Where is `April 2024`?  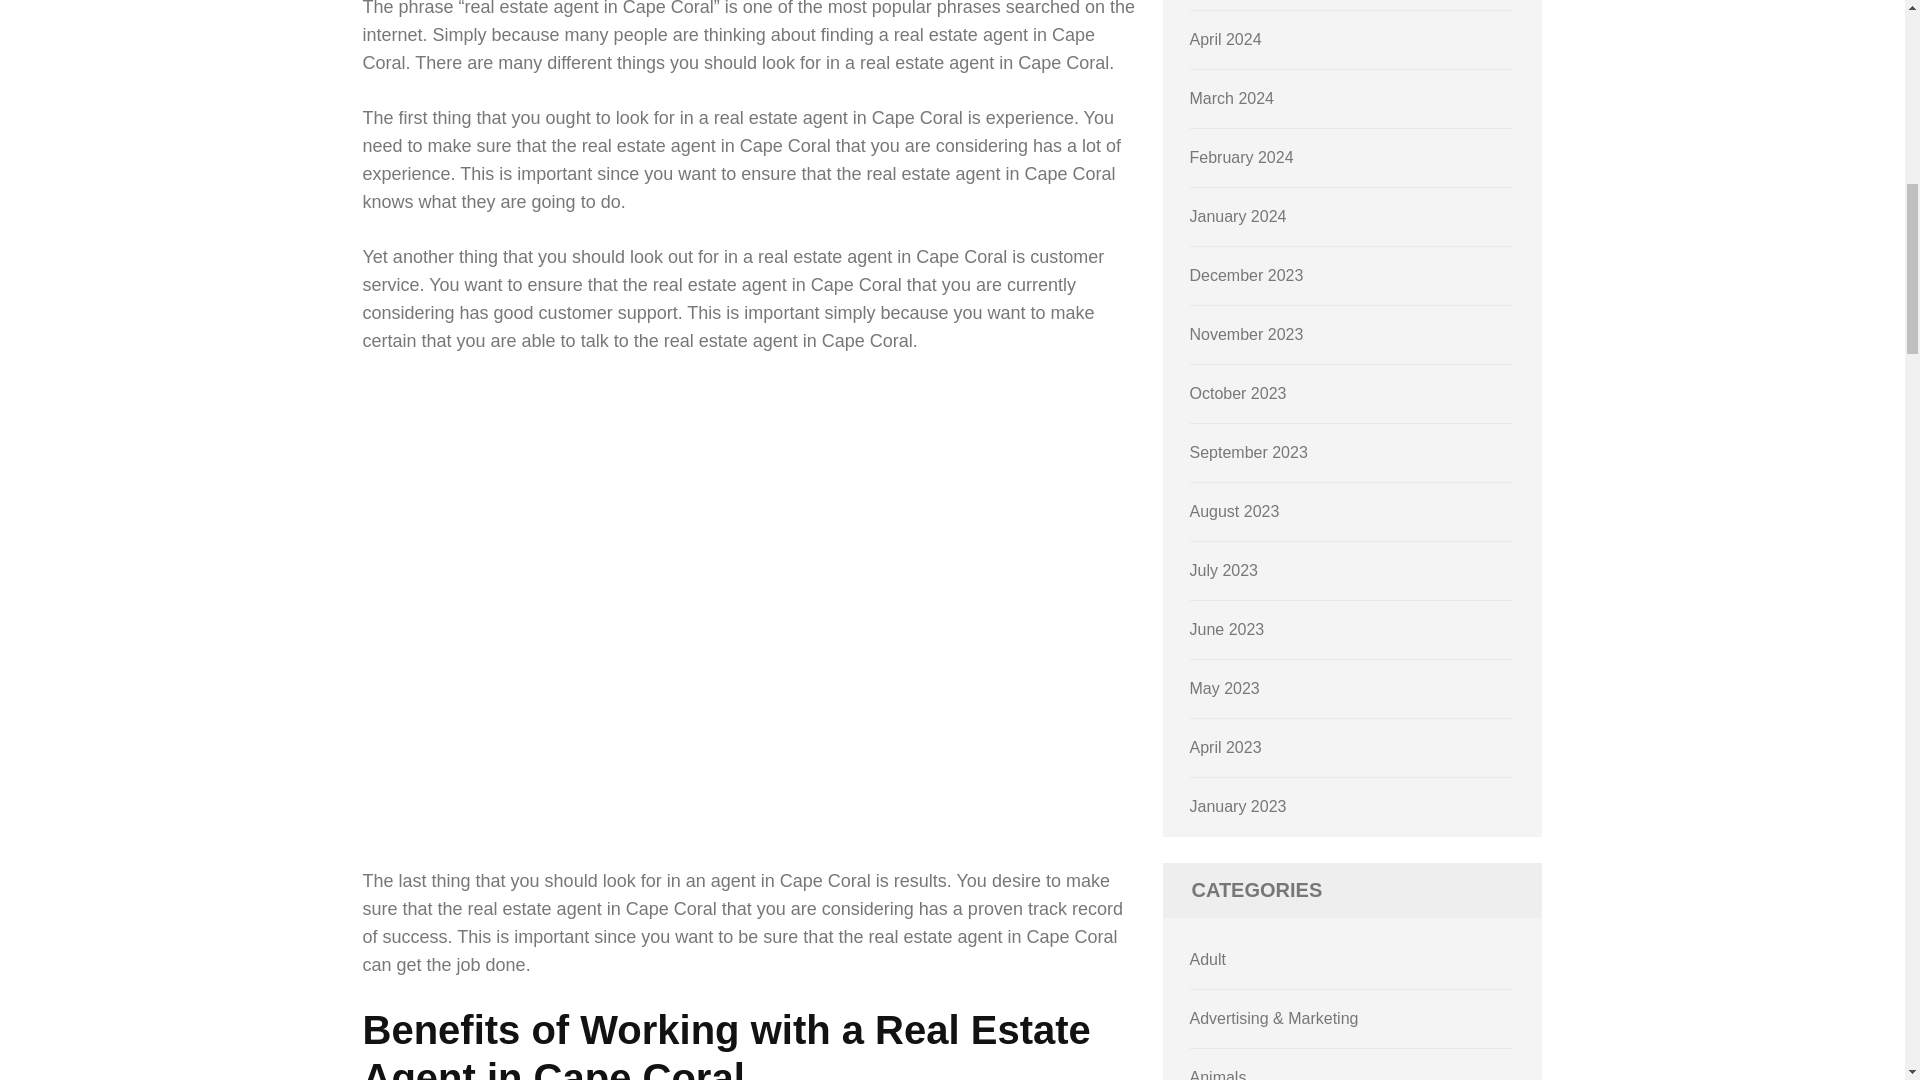
April 2024 is located at coordinates (1226, 39).